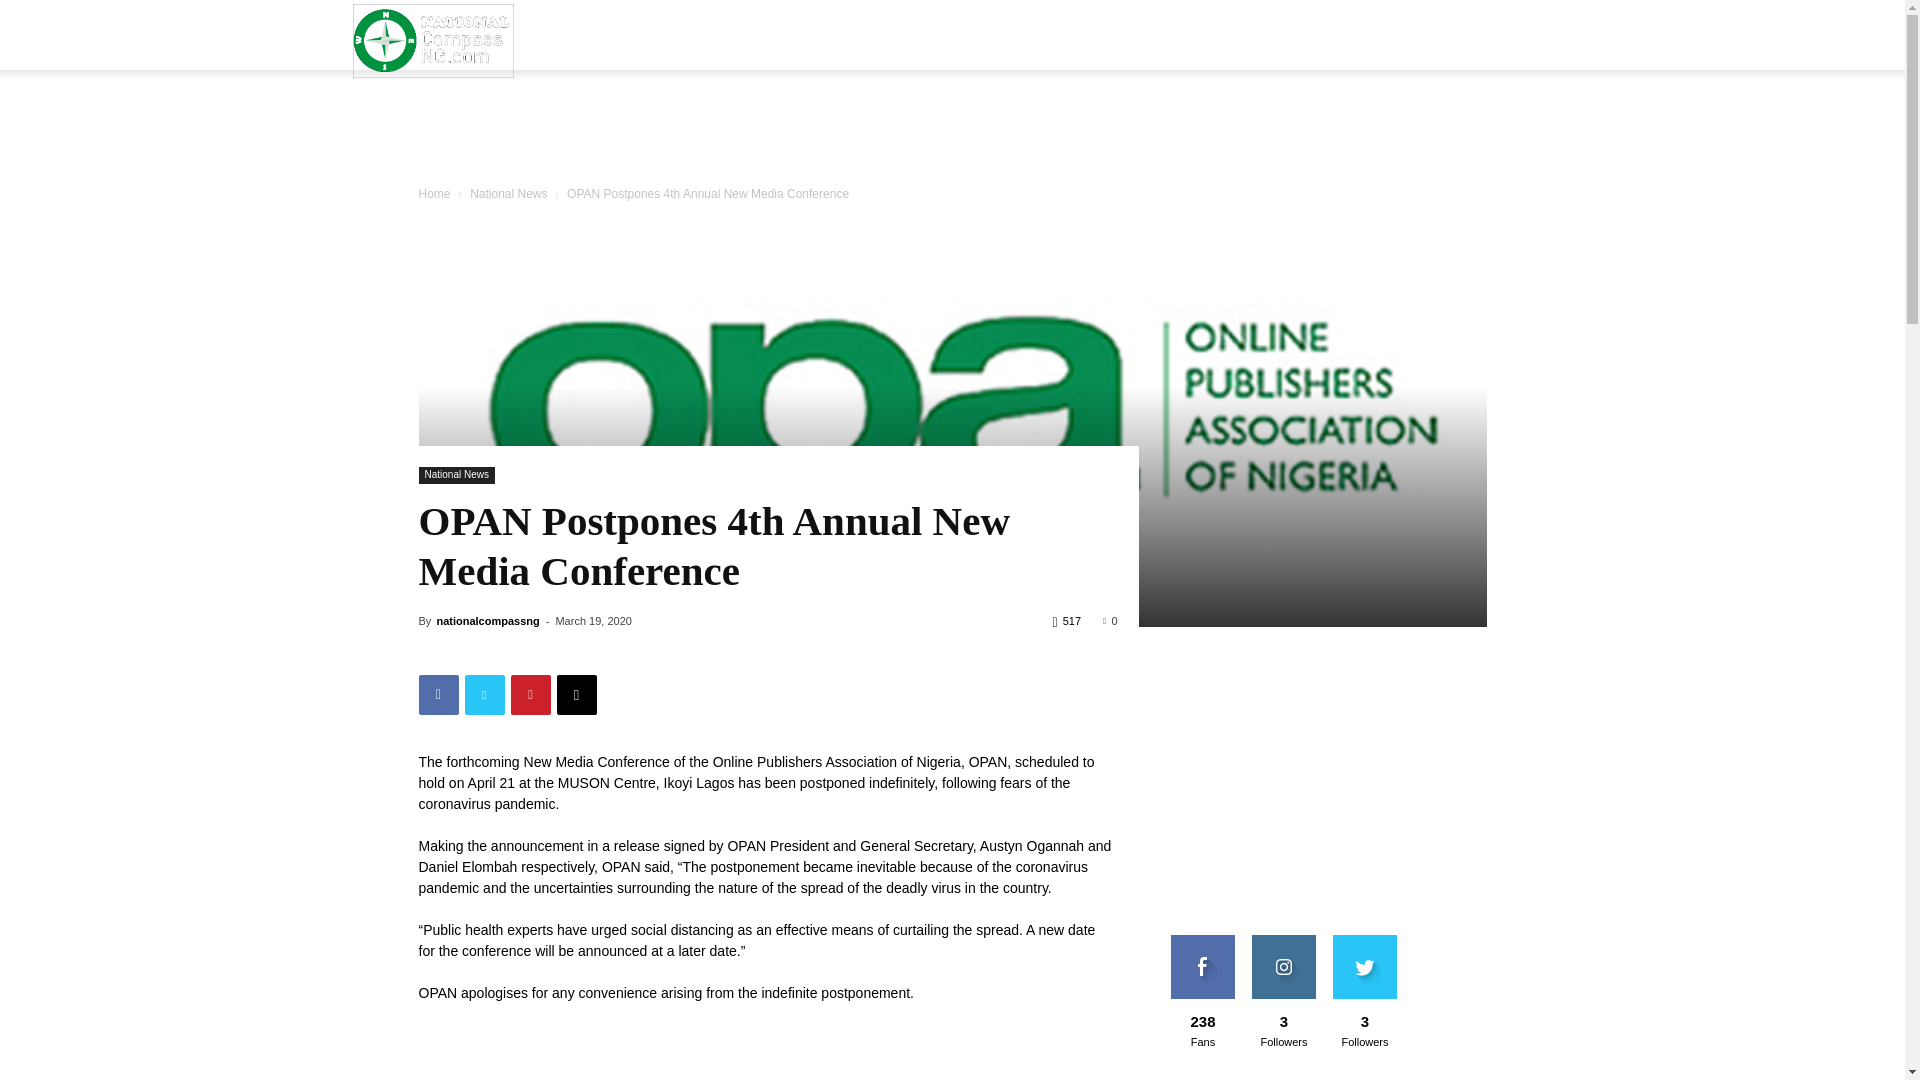  Describe the element at coordinates (432, 40) in the screenshot. I see `National Compass NG` at that location.